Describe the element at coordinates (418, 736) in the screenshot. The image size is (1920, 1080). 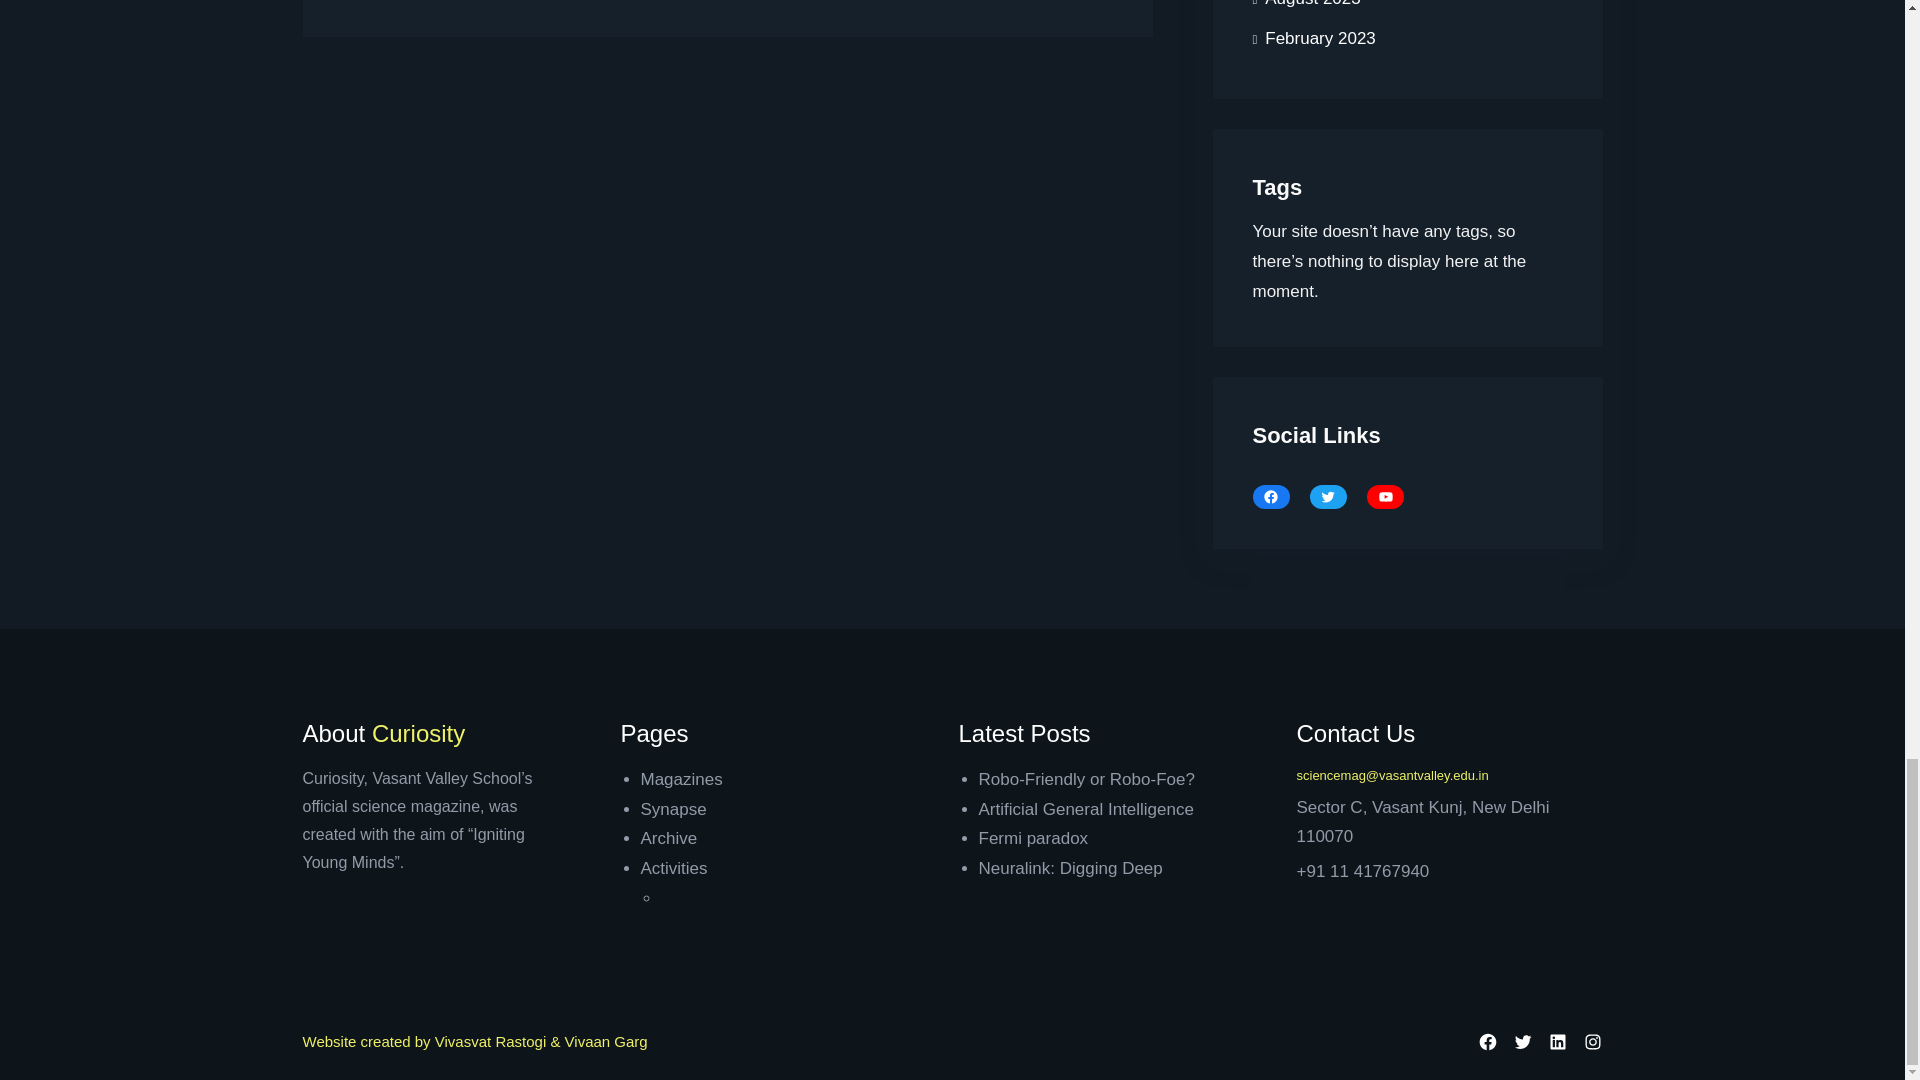
I see `Curiosity` at that location.